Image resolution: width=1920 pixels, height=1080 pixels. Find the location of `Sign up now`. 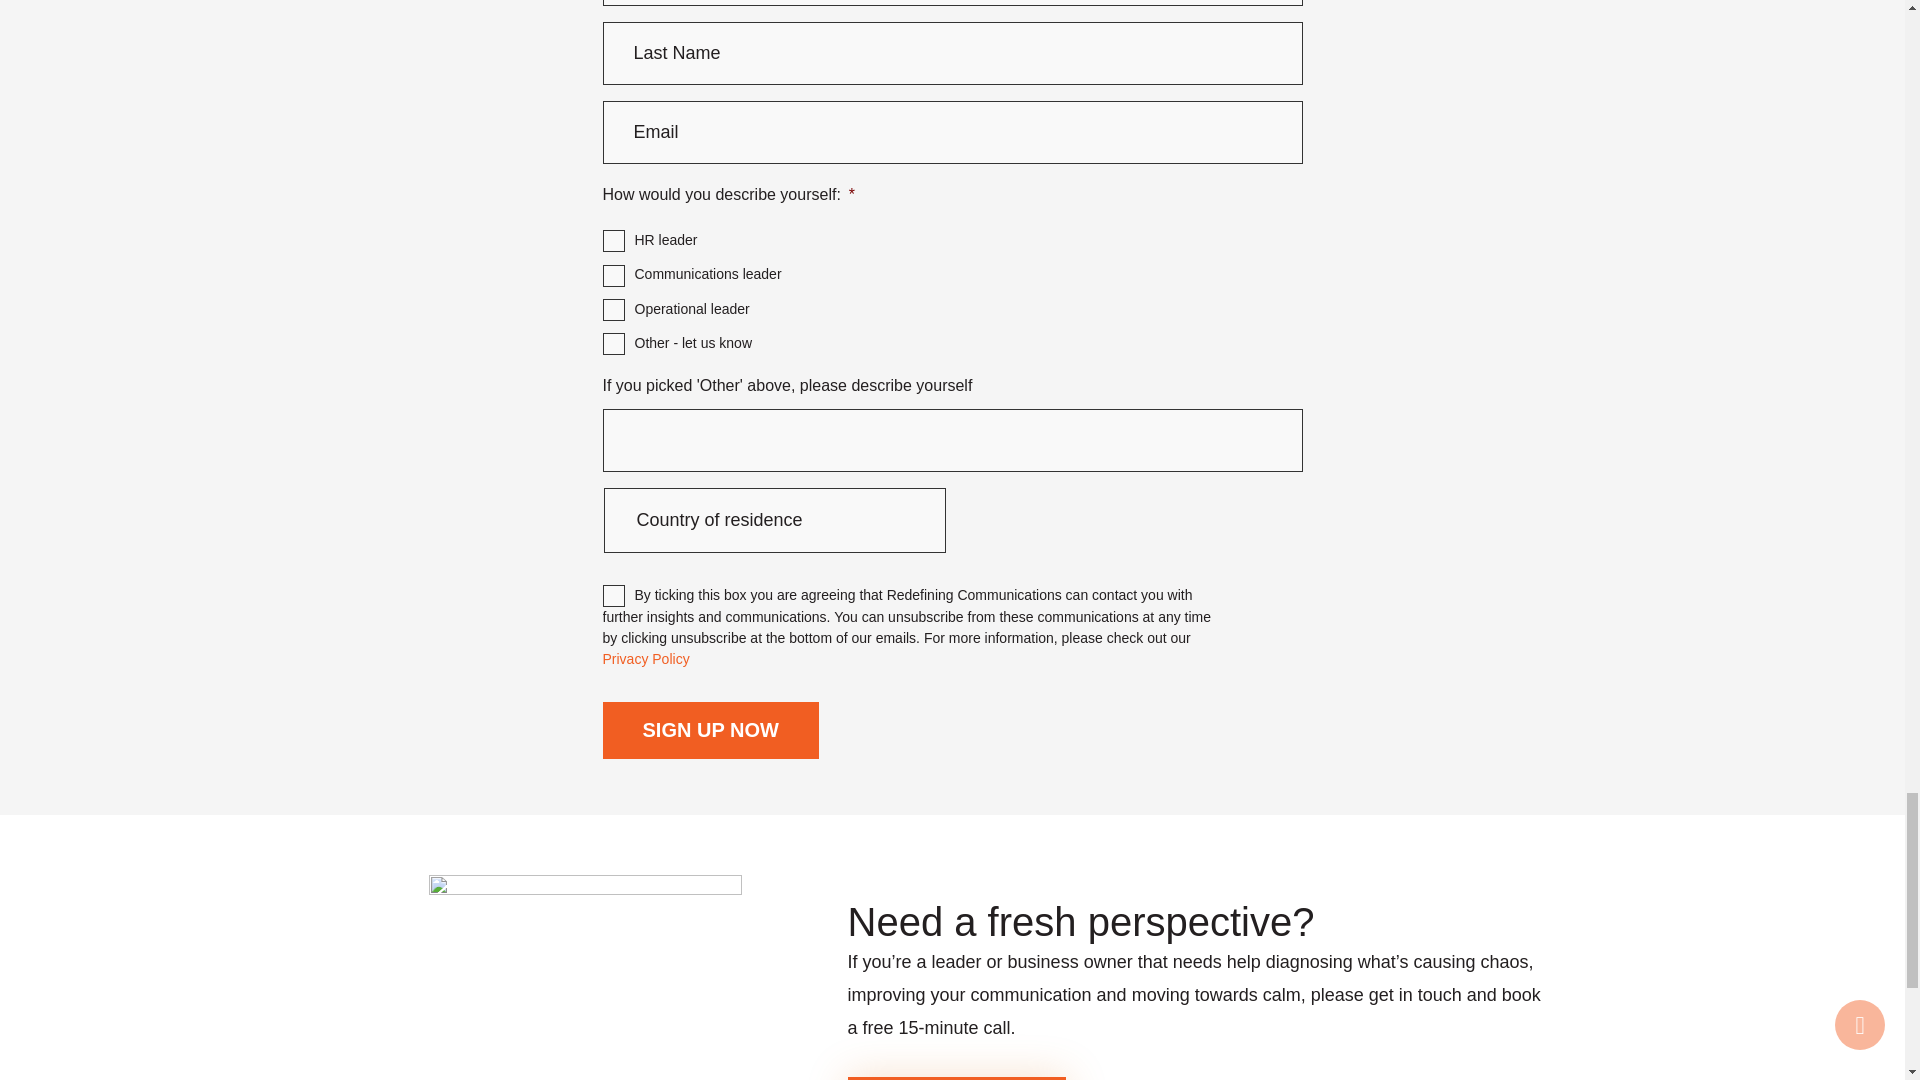

Sign up now is located at coordinates (710, 730).